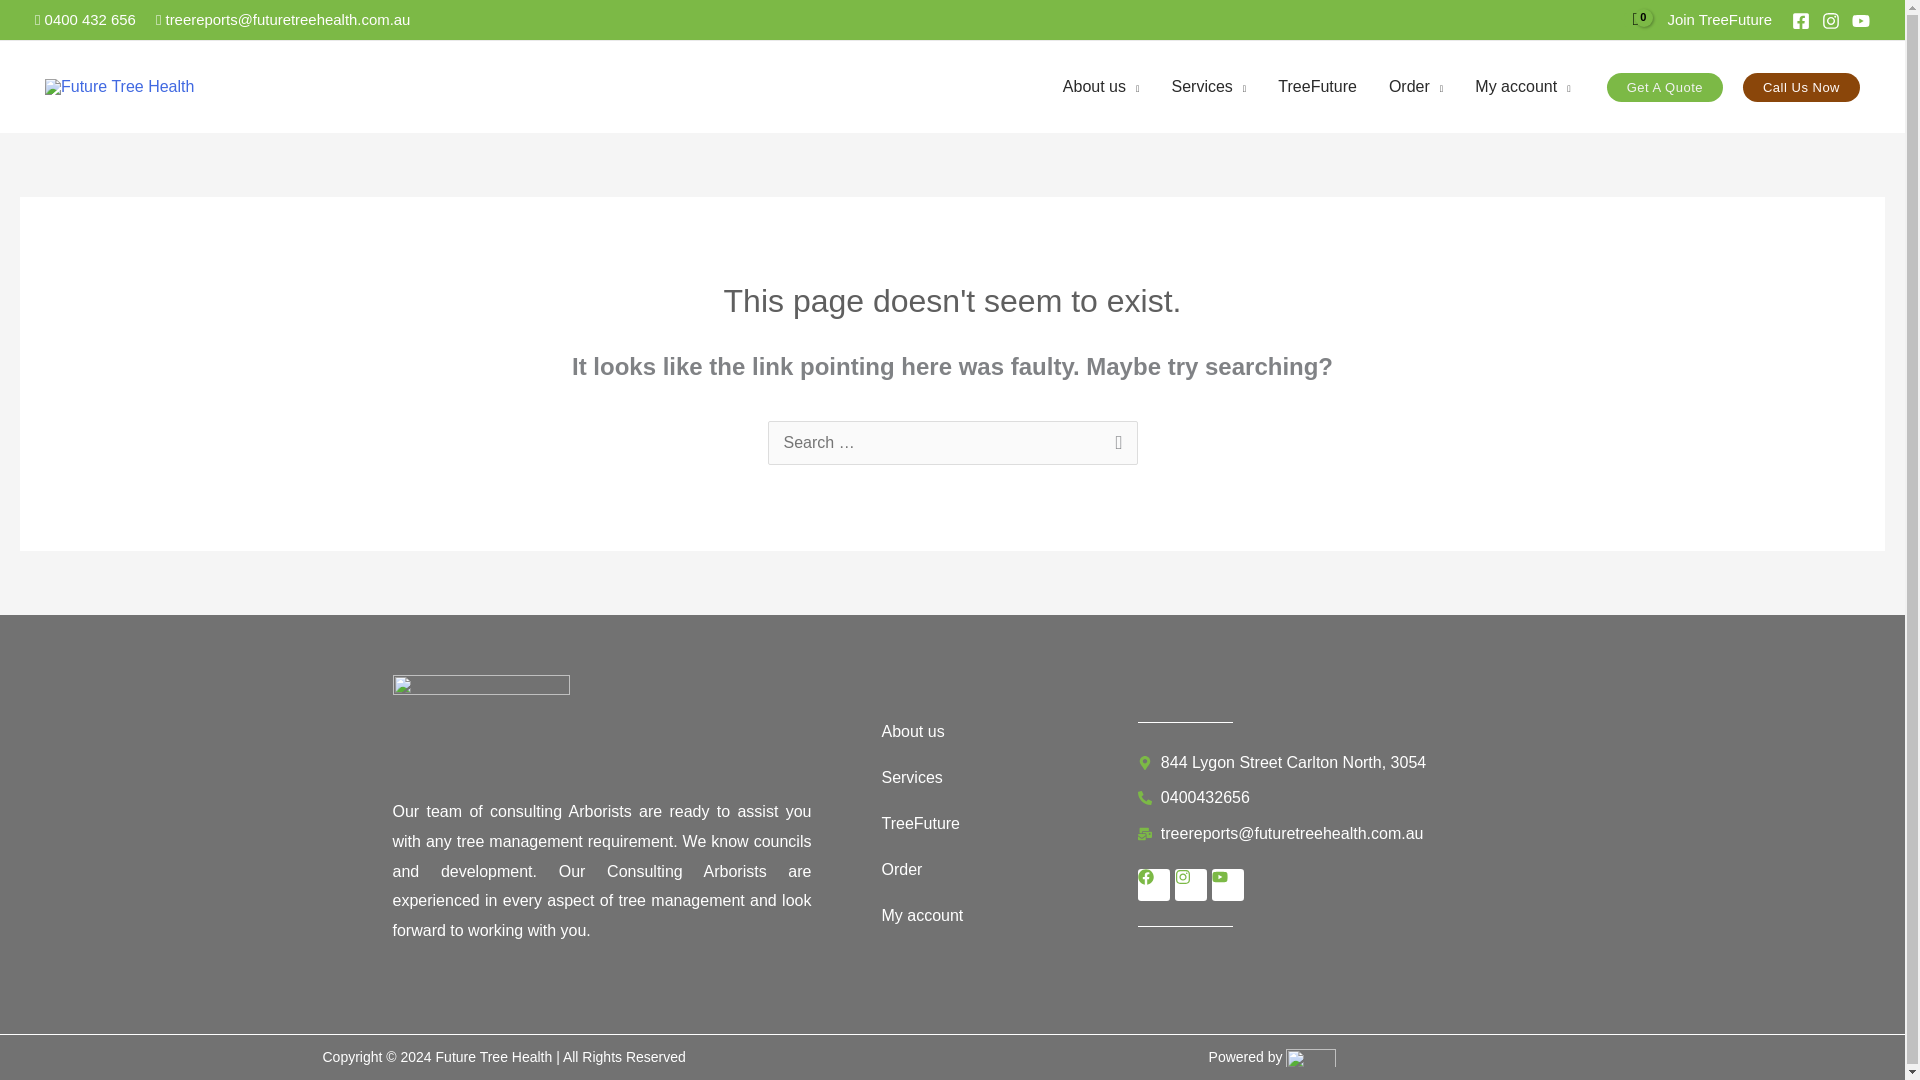  What do you see at coordinates (1100, 86) in the screenshot?
I see `About us` at bounding box center [1100, 86].